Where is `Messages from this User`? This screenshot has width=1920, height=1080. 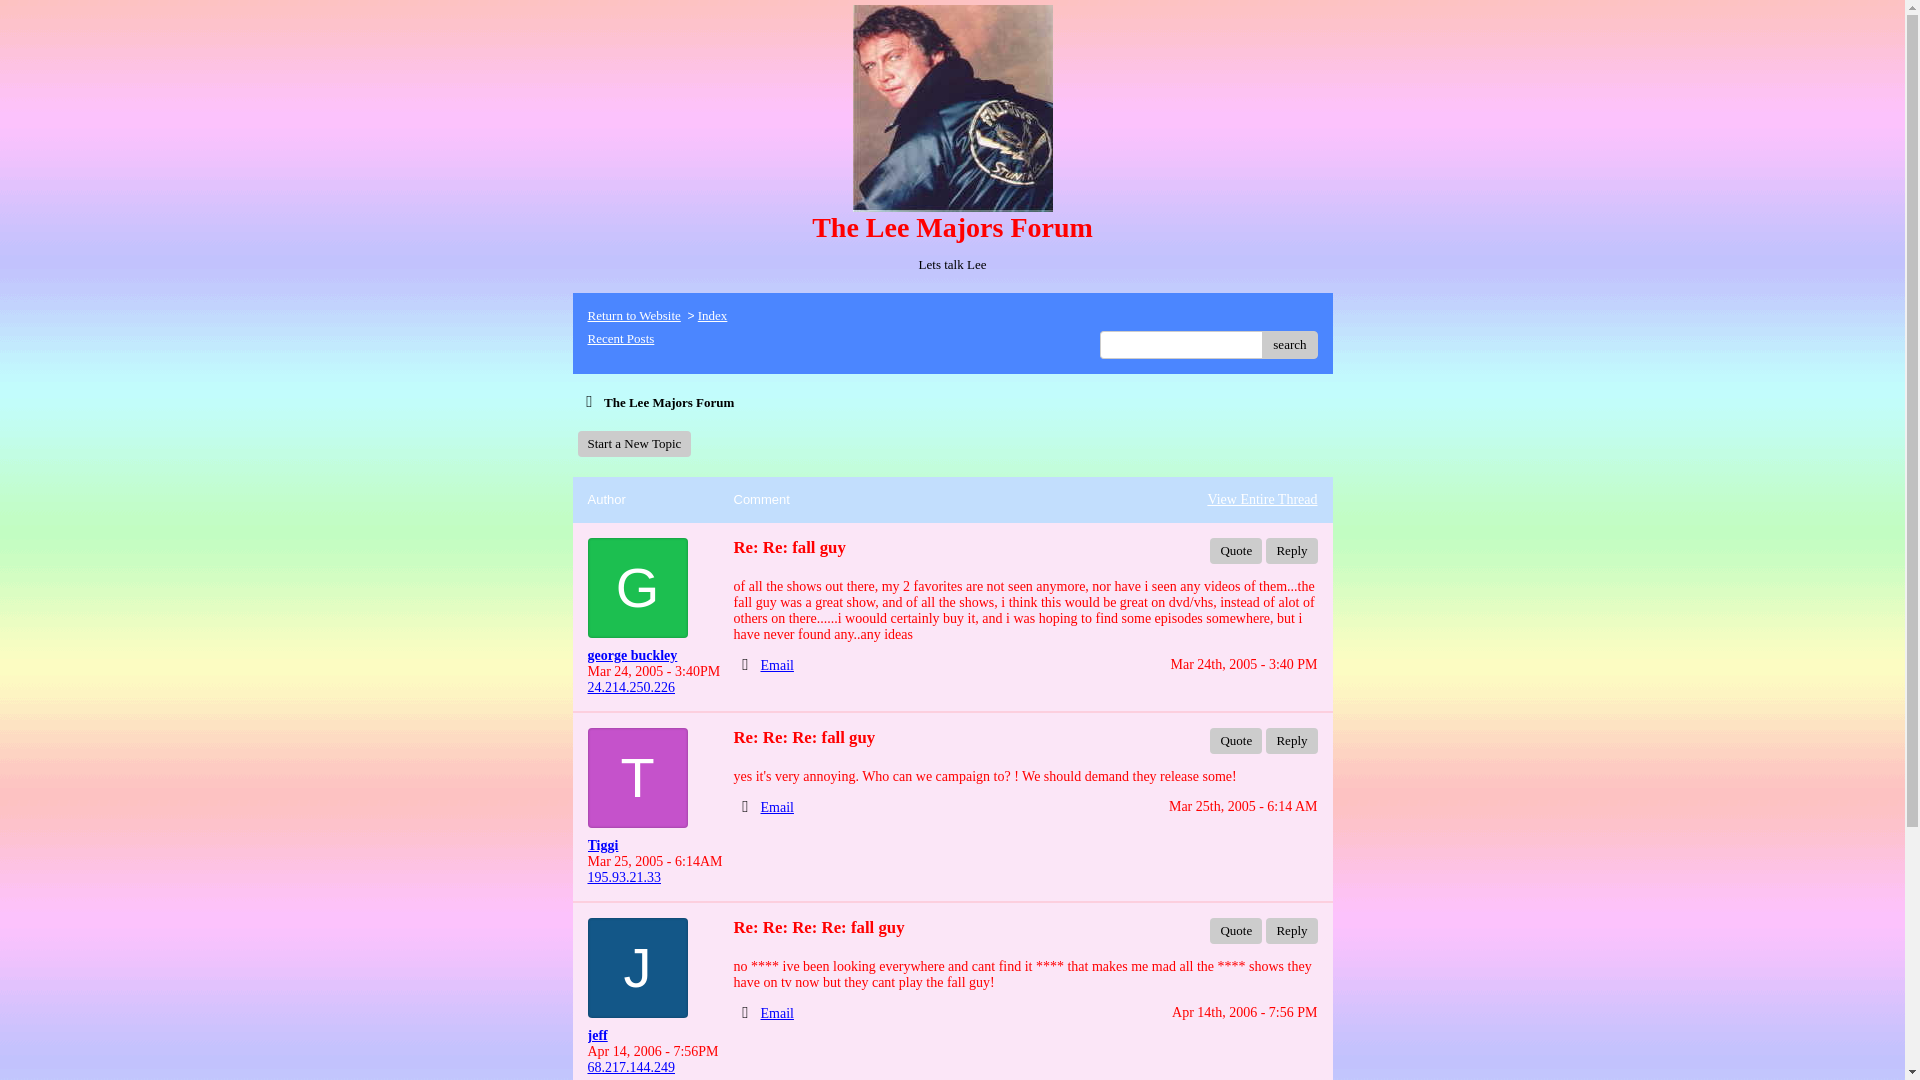
Messages from this User is located at coordinates (632, 656).